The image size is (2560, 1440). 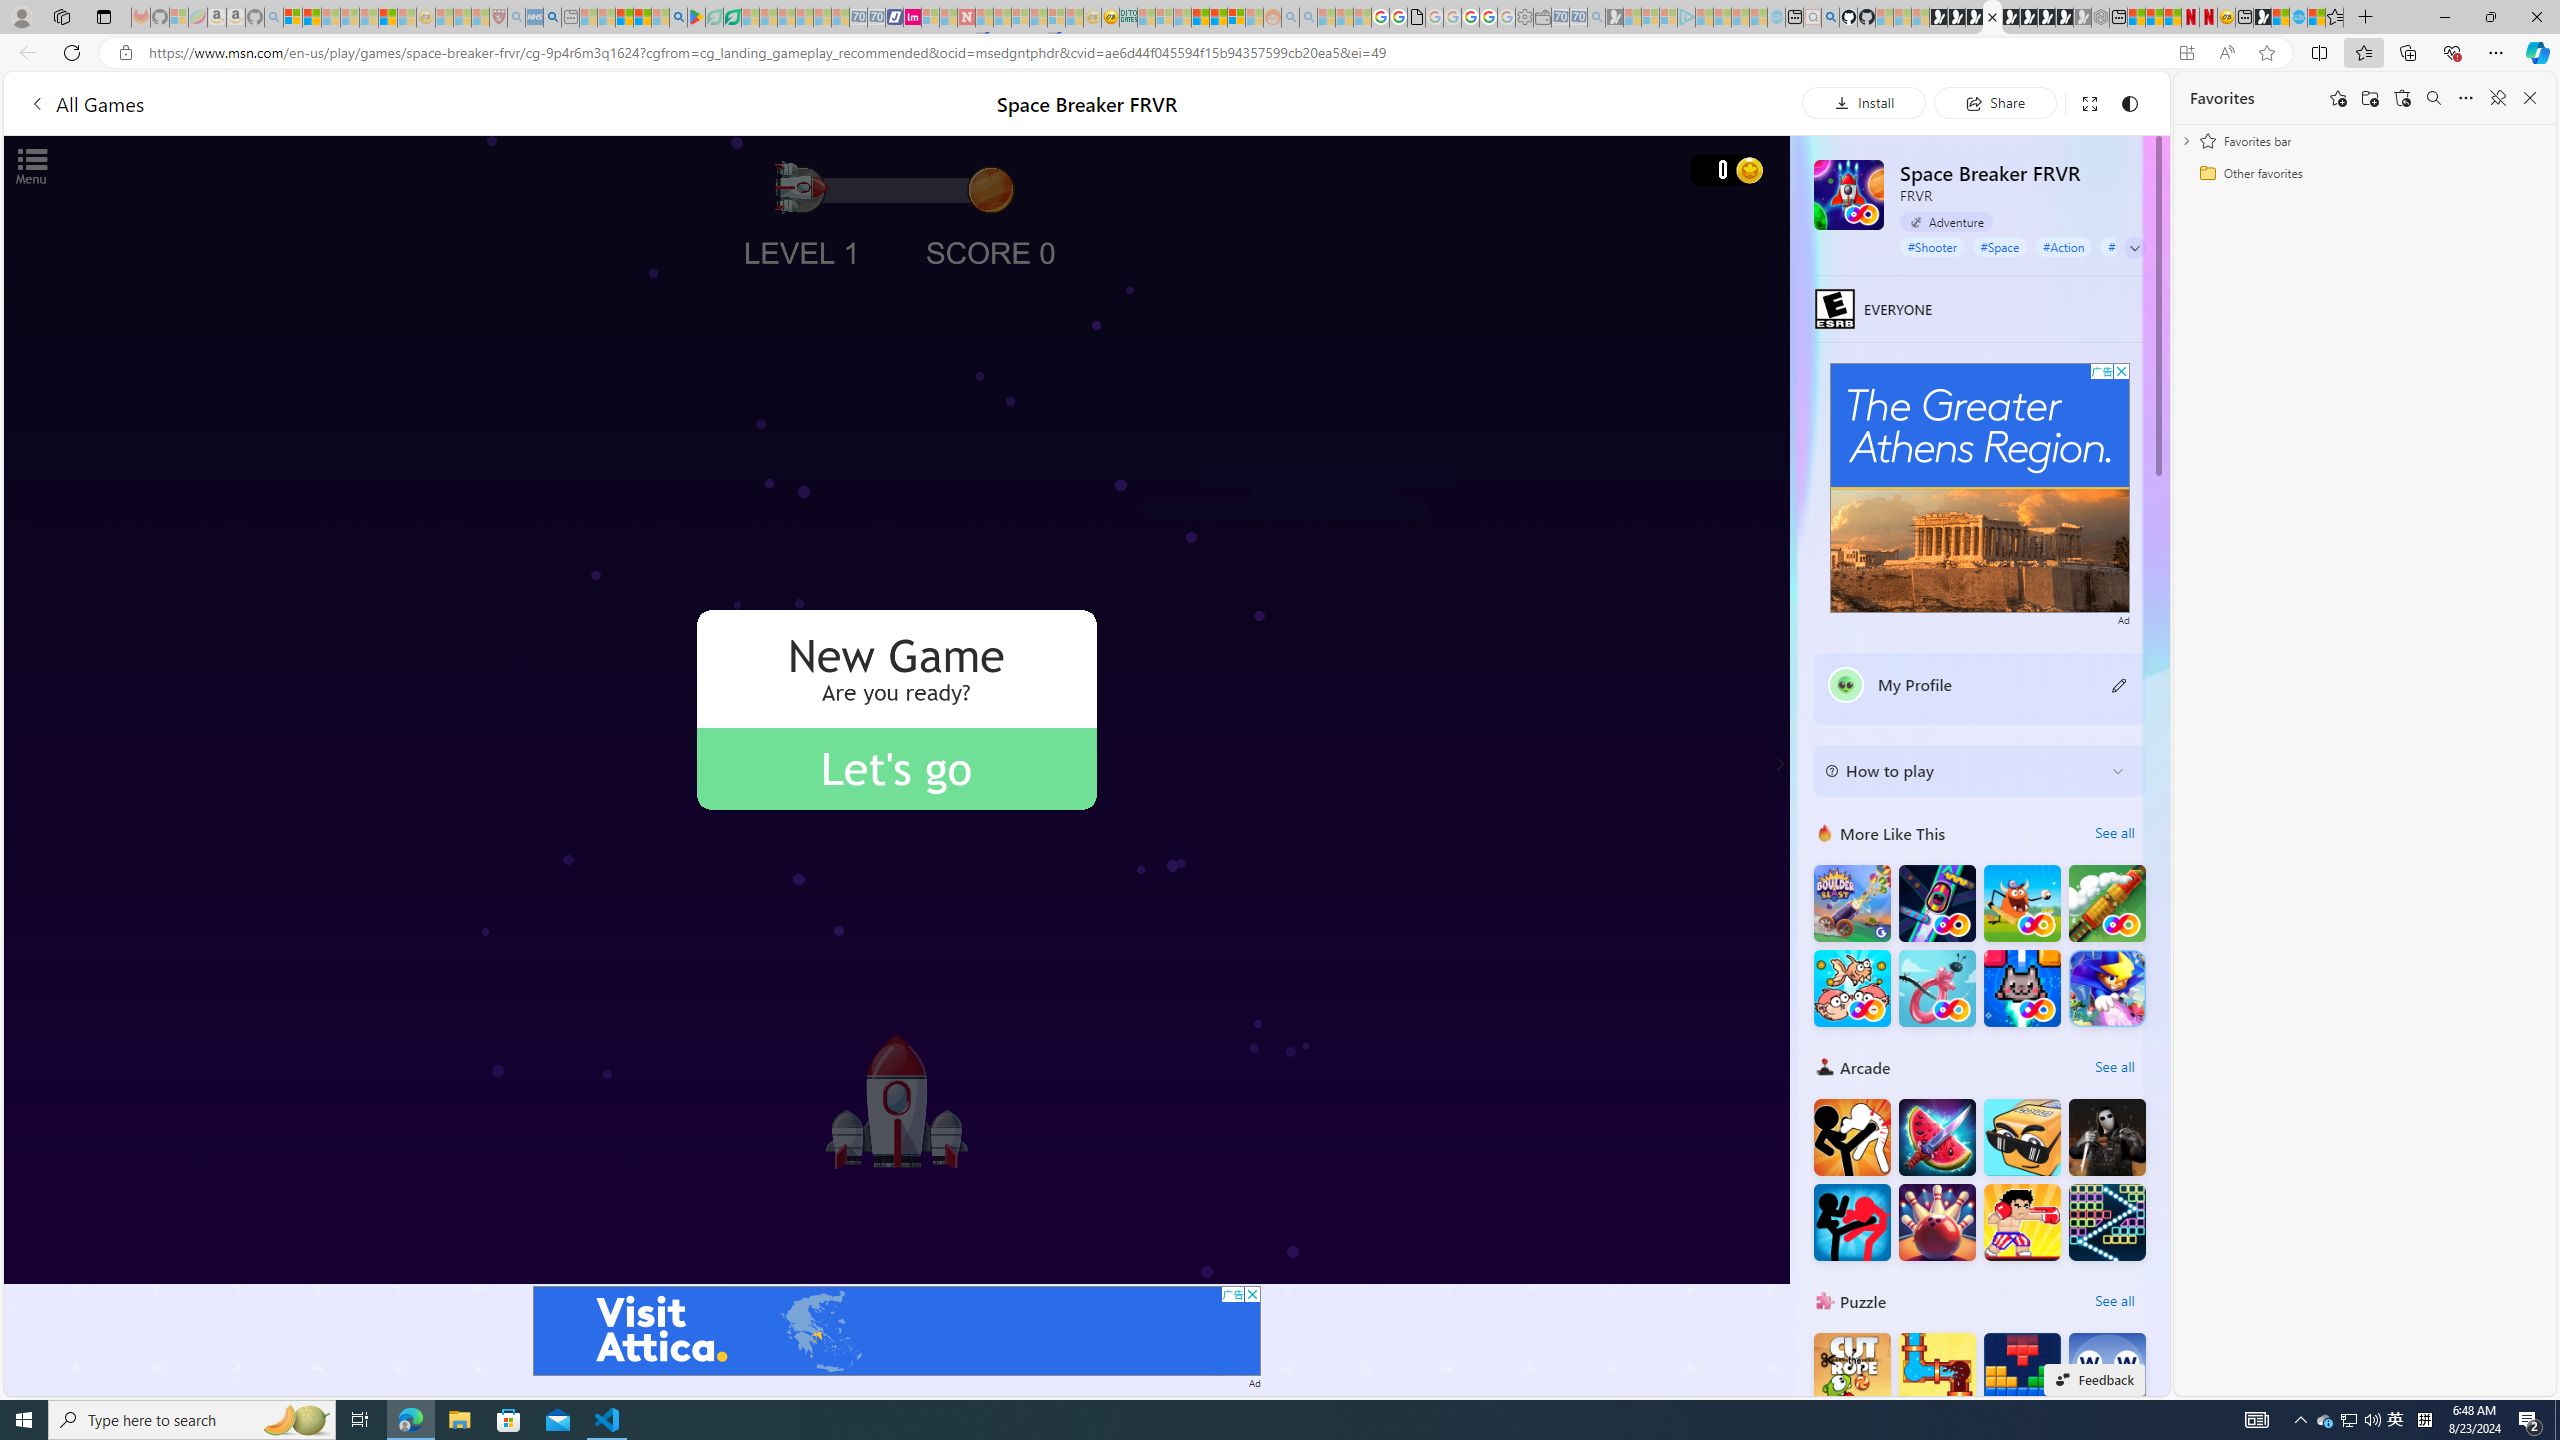 I want to click on Change to dark mode, so click(x=2130, y=102).